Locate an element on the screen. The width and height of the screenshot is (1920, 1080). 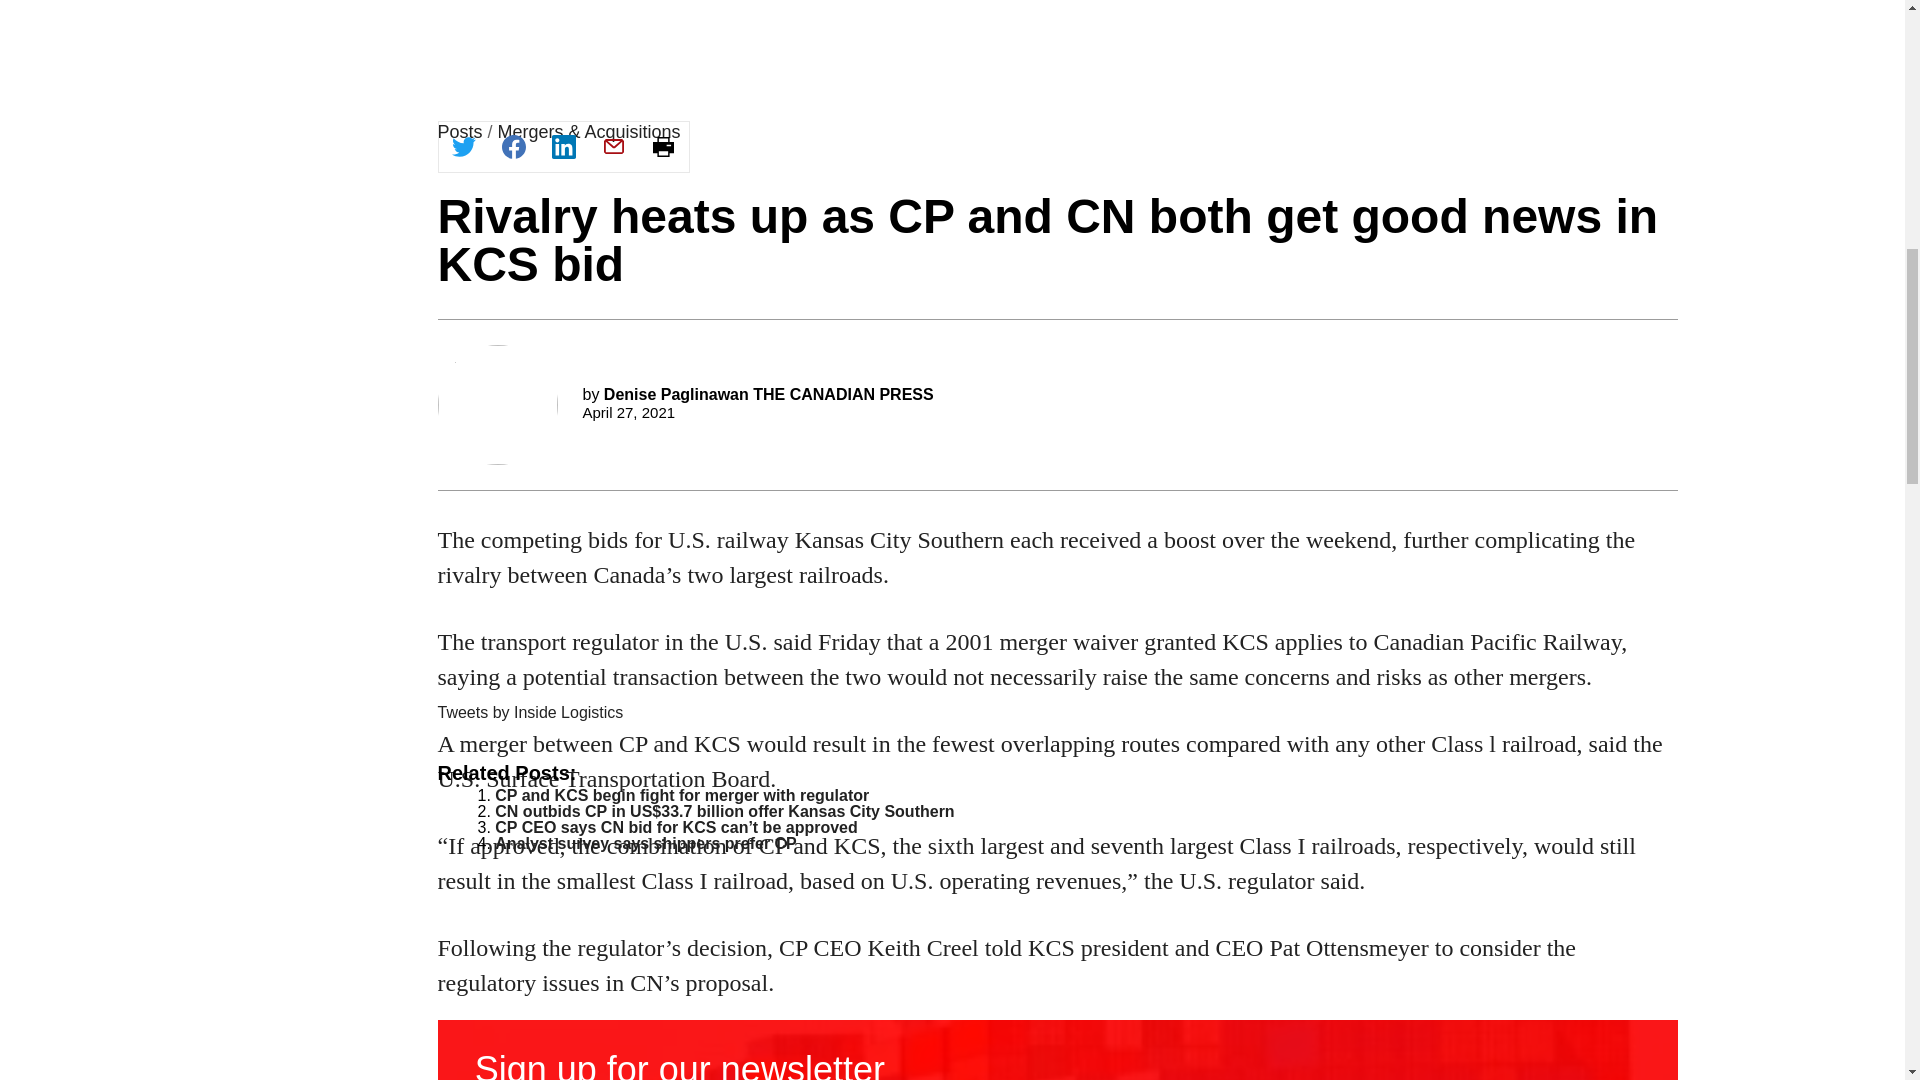
3rd party ad content is located at coordinates (1058, 538).